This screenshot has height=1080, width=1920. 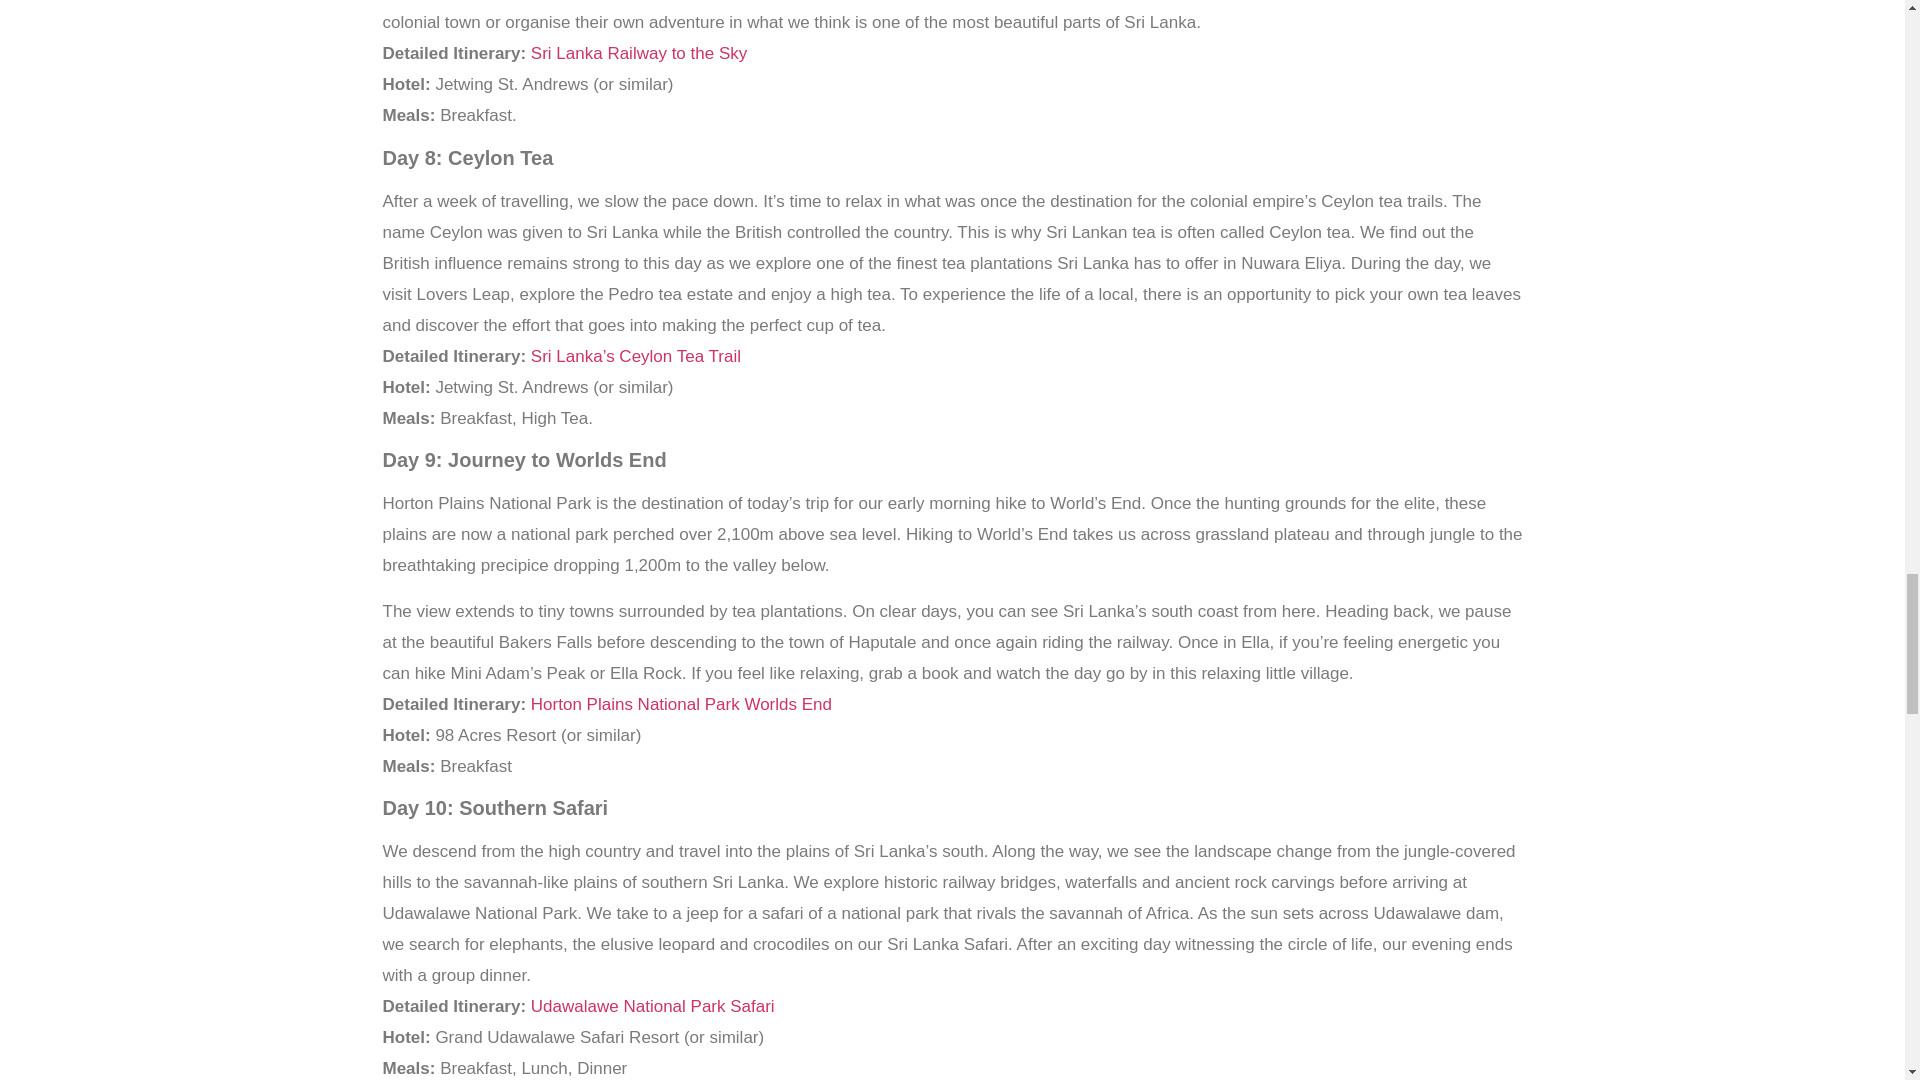 I want to click on Udawalawe National Park Safari, so click(x=653, y=1006).